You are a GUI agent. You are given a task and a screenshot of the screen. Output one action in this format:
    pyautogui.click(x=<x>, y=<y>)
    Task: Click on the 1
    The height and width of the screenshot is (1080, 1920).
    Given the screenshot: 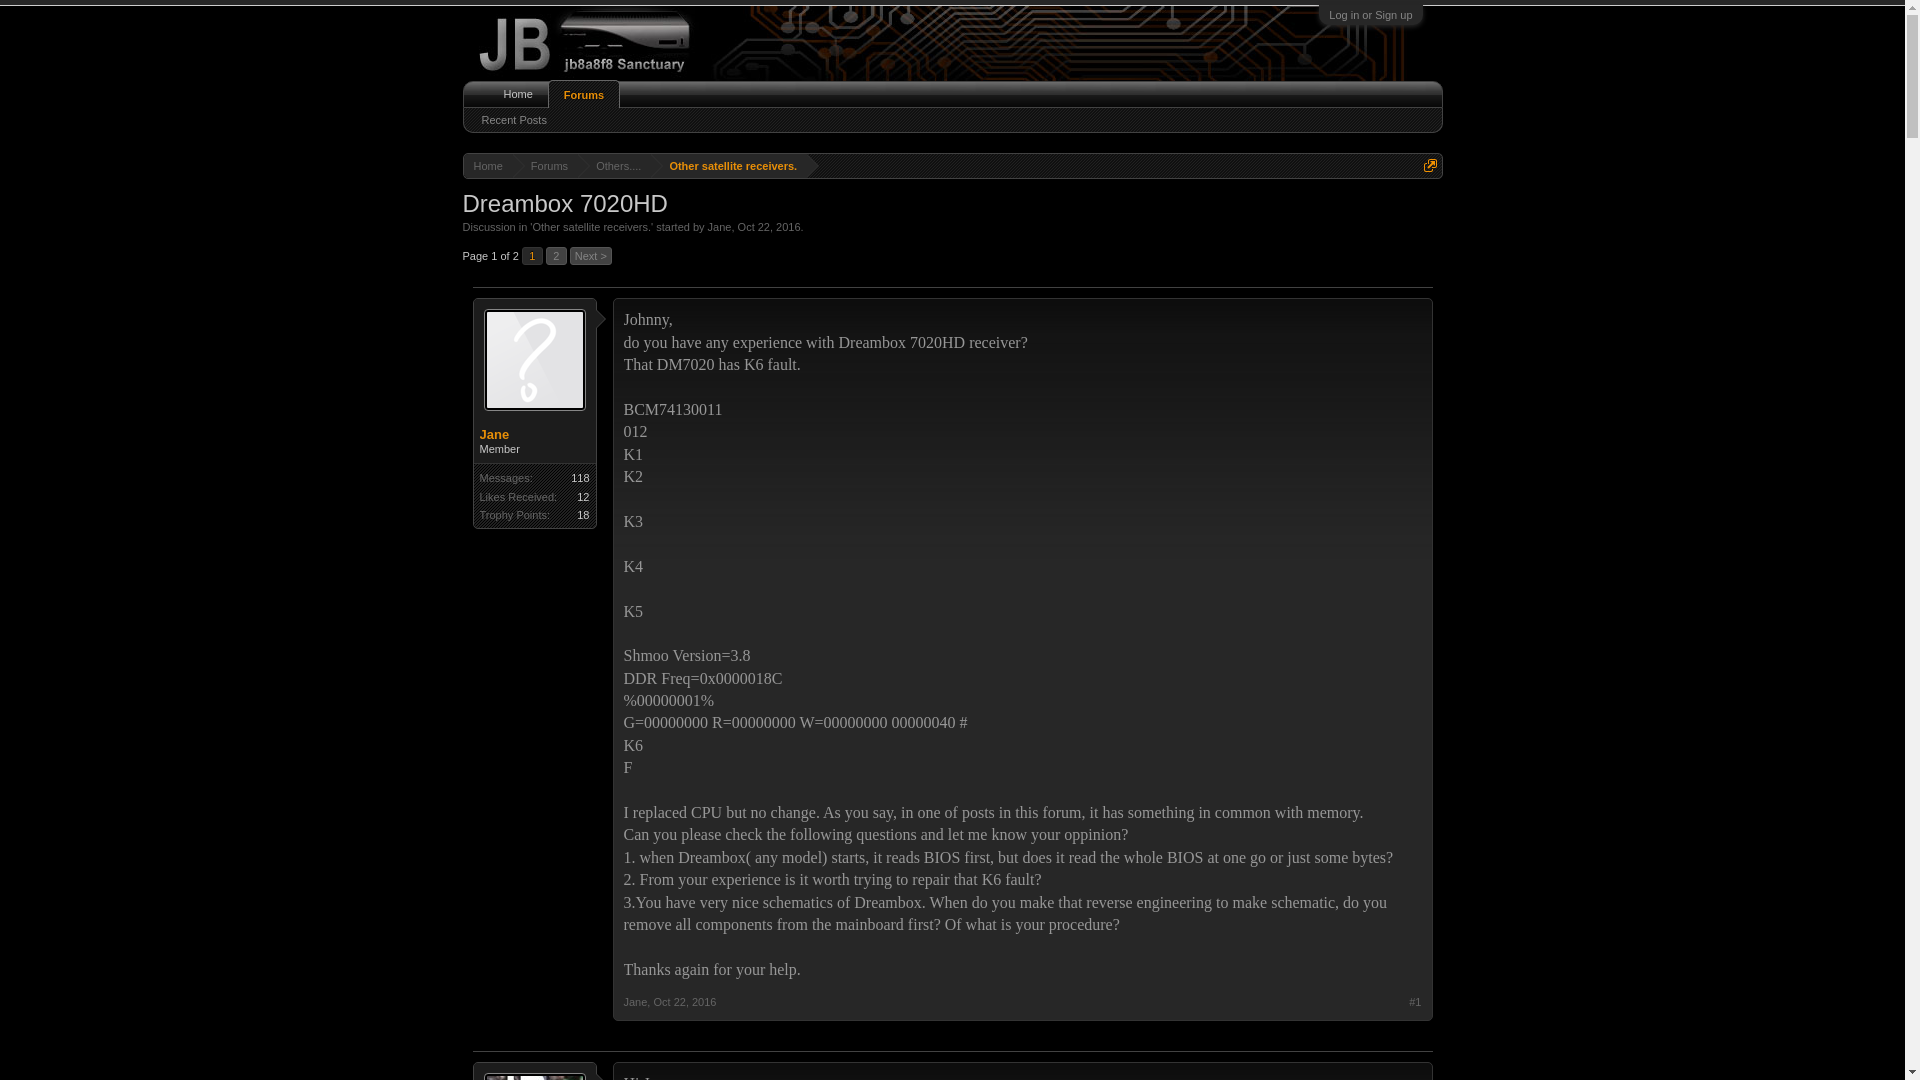 What is the action you would take?
    pyautogui.click(x=532, y=256)
    